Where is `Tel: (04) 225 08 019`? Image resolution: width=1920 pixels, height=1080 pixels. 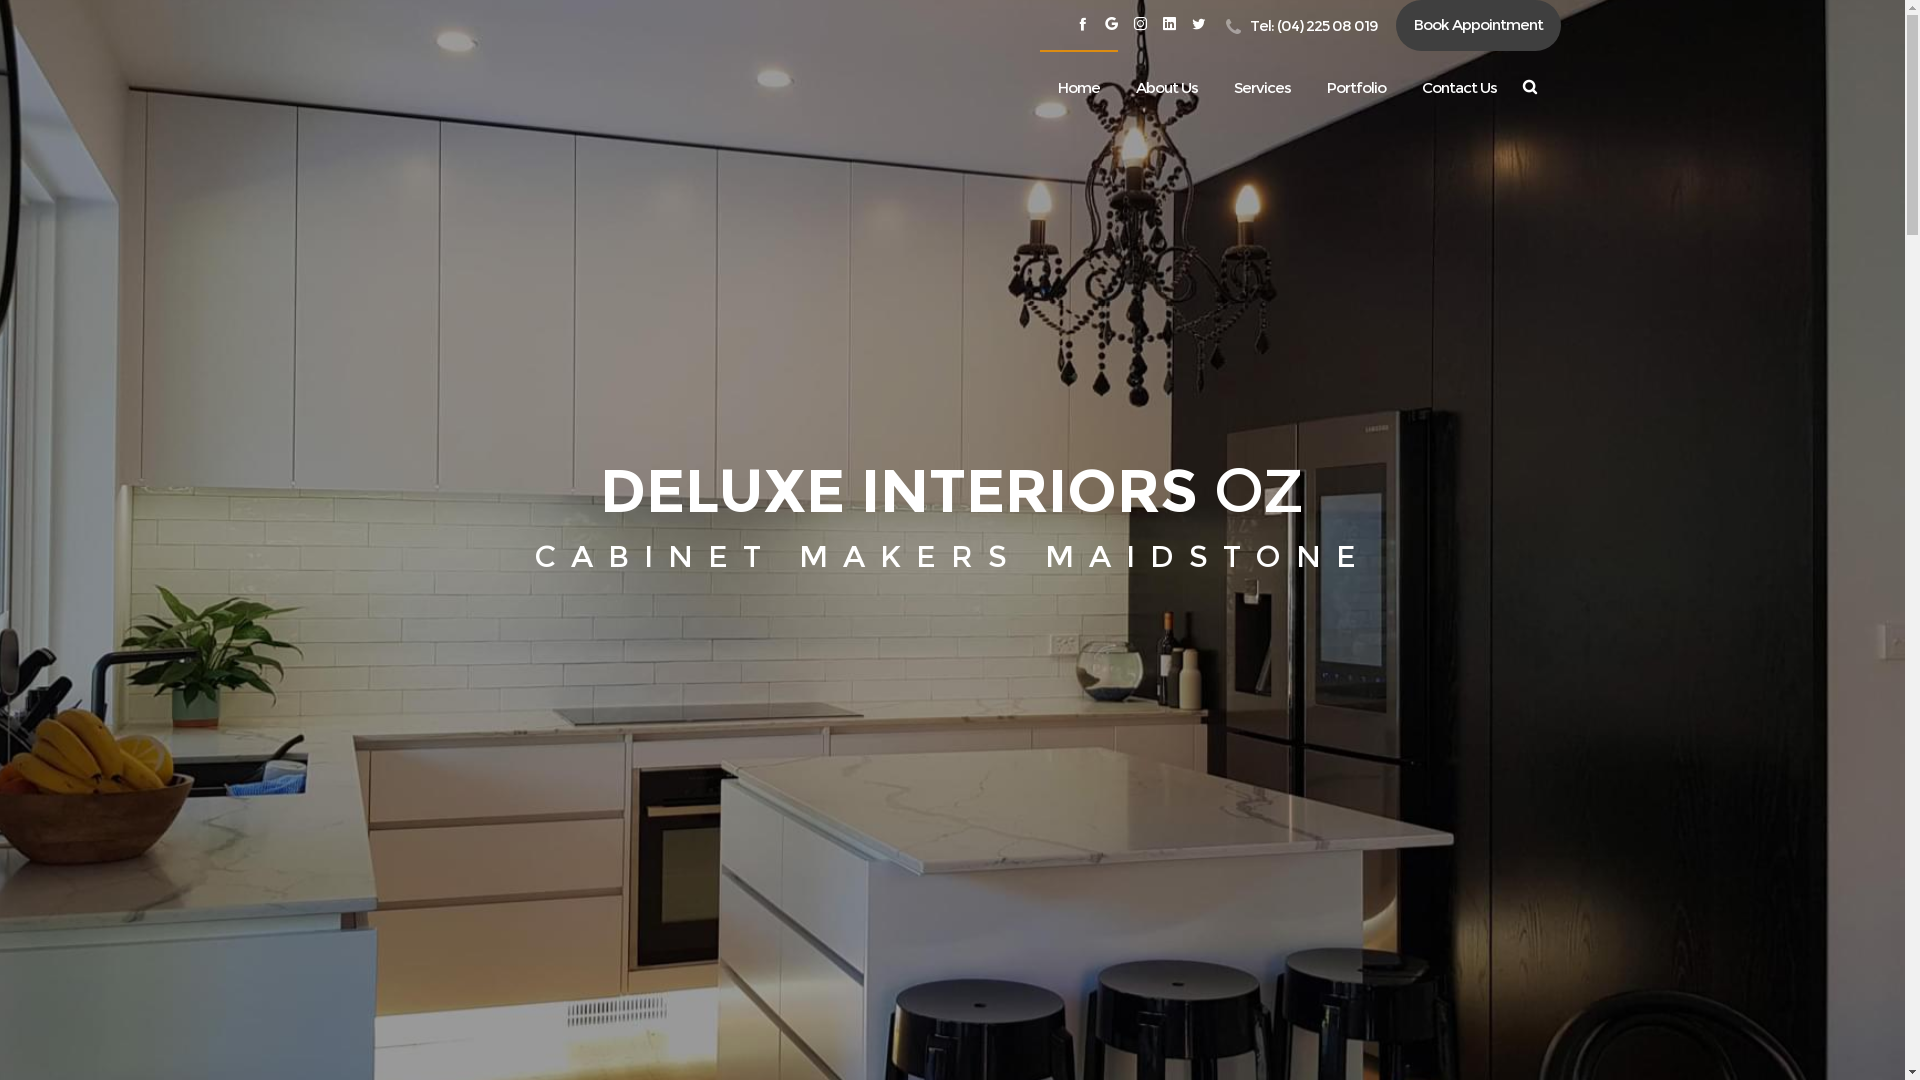
Tel: (04) 225 08 019 is located at coordinates (1302, 26).